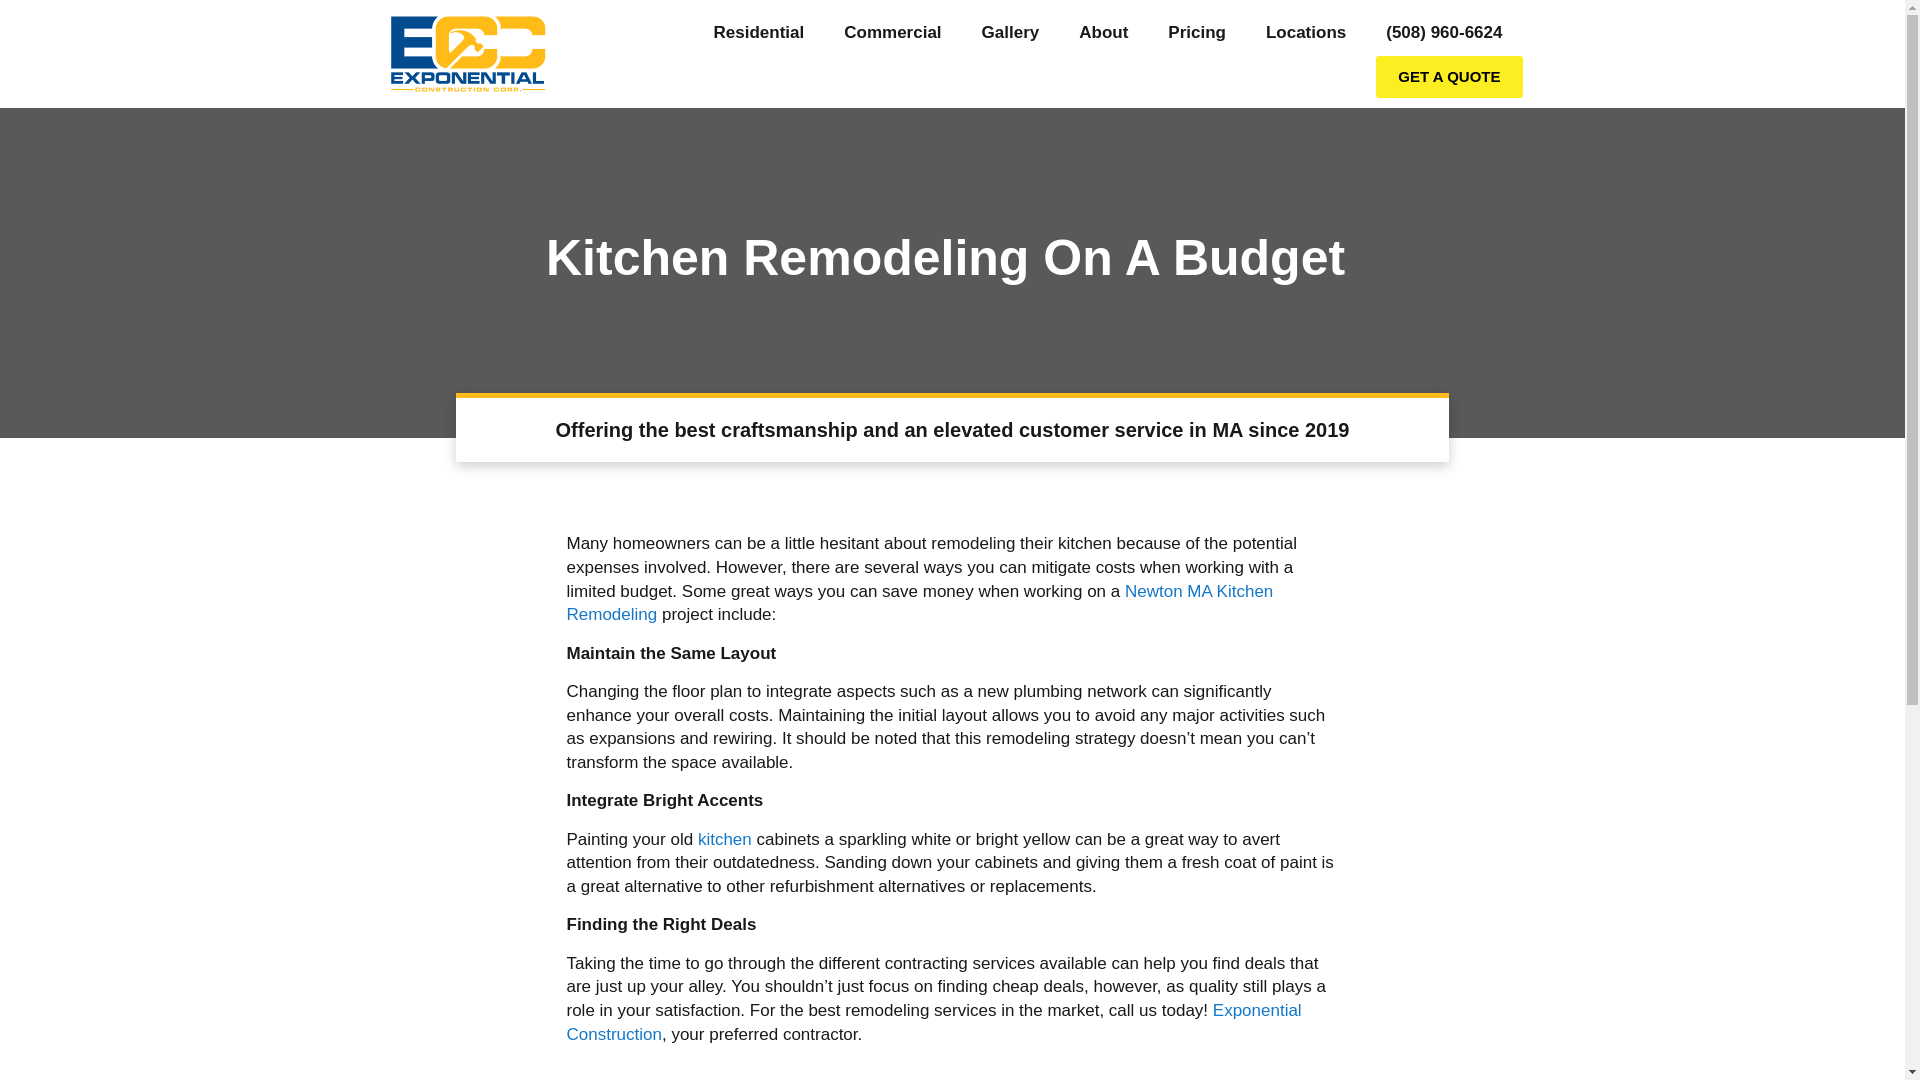  Describe the element at coordinates (1306, 32) in the screenshot. I see `Locations` at that location.